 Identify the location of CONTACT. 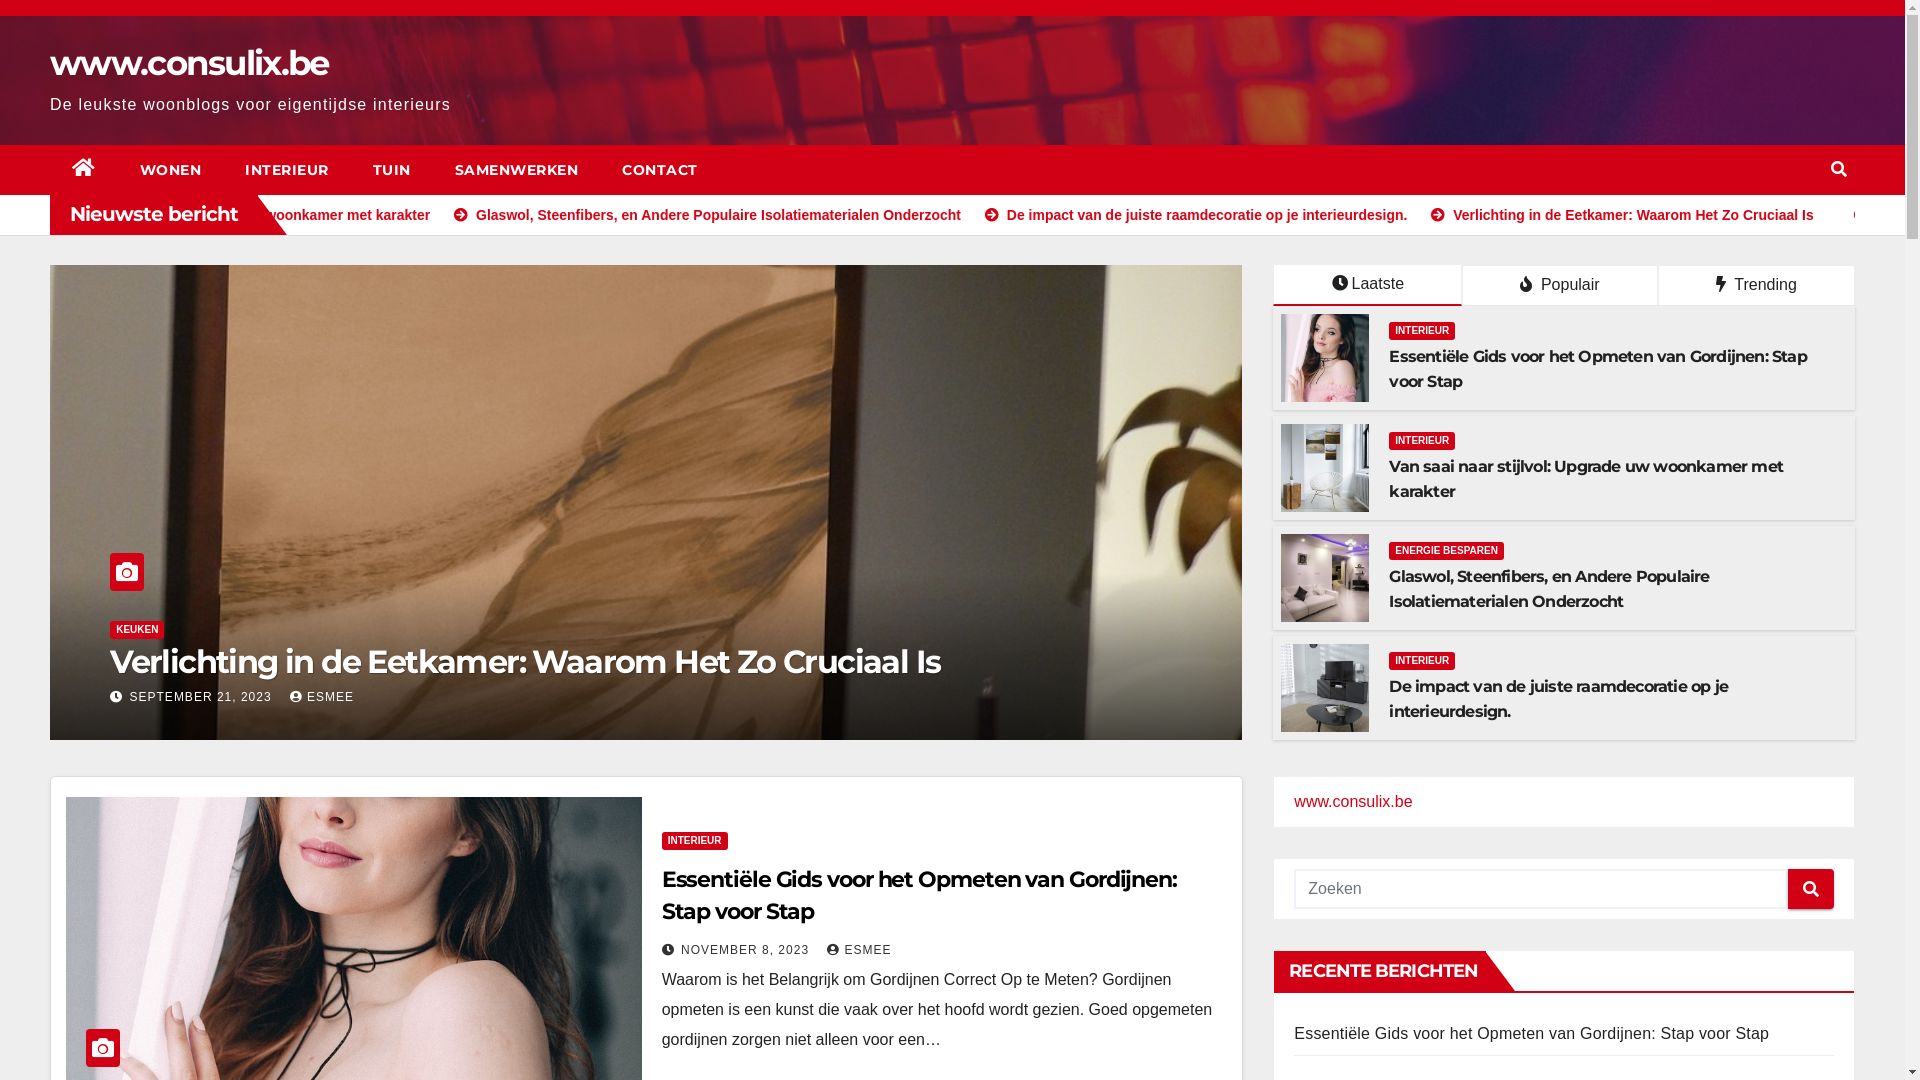
(660, 170).